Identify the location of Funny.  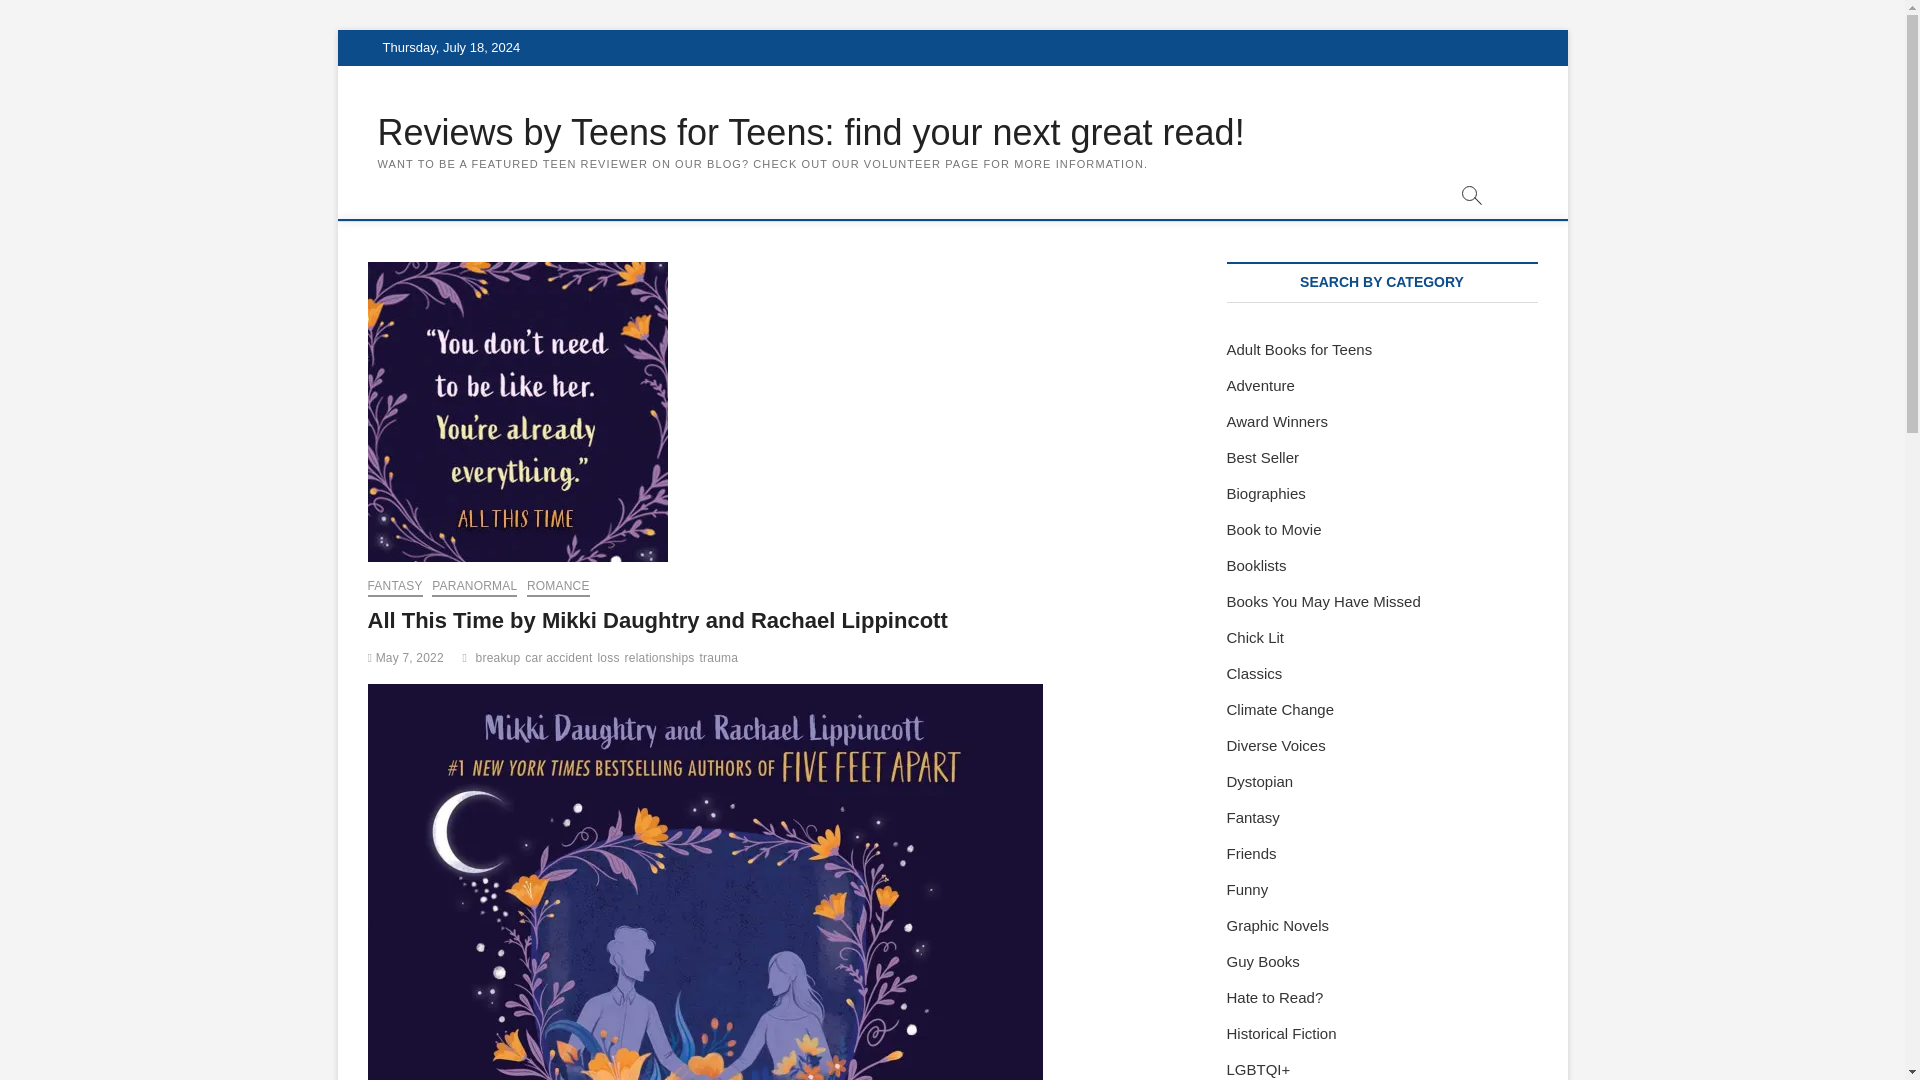
(1246, 889).